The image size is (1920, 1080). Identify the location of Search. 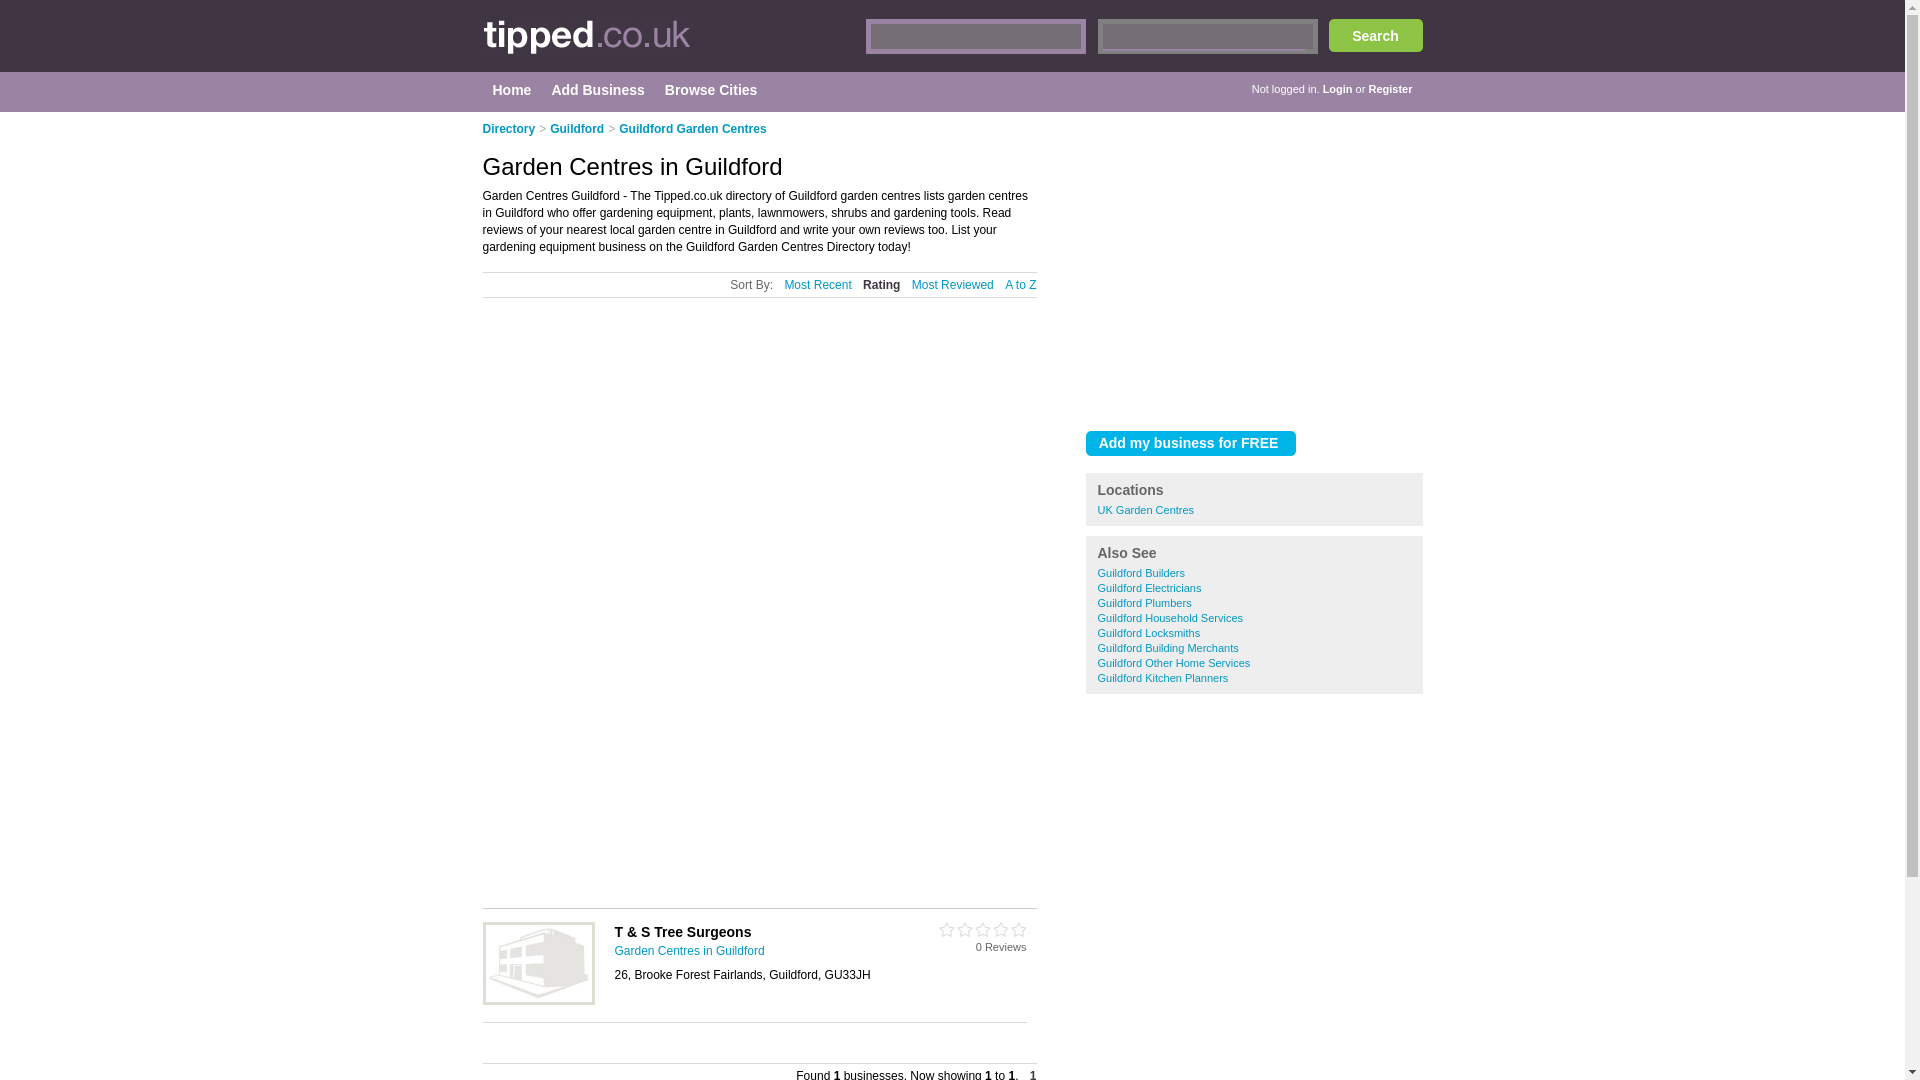
(1375, 35).